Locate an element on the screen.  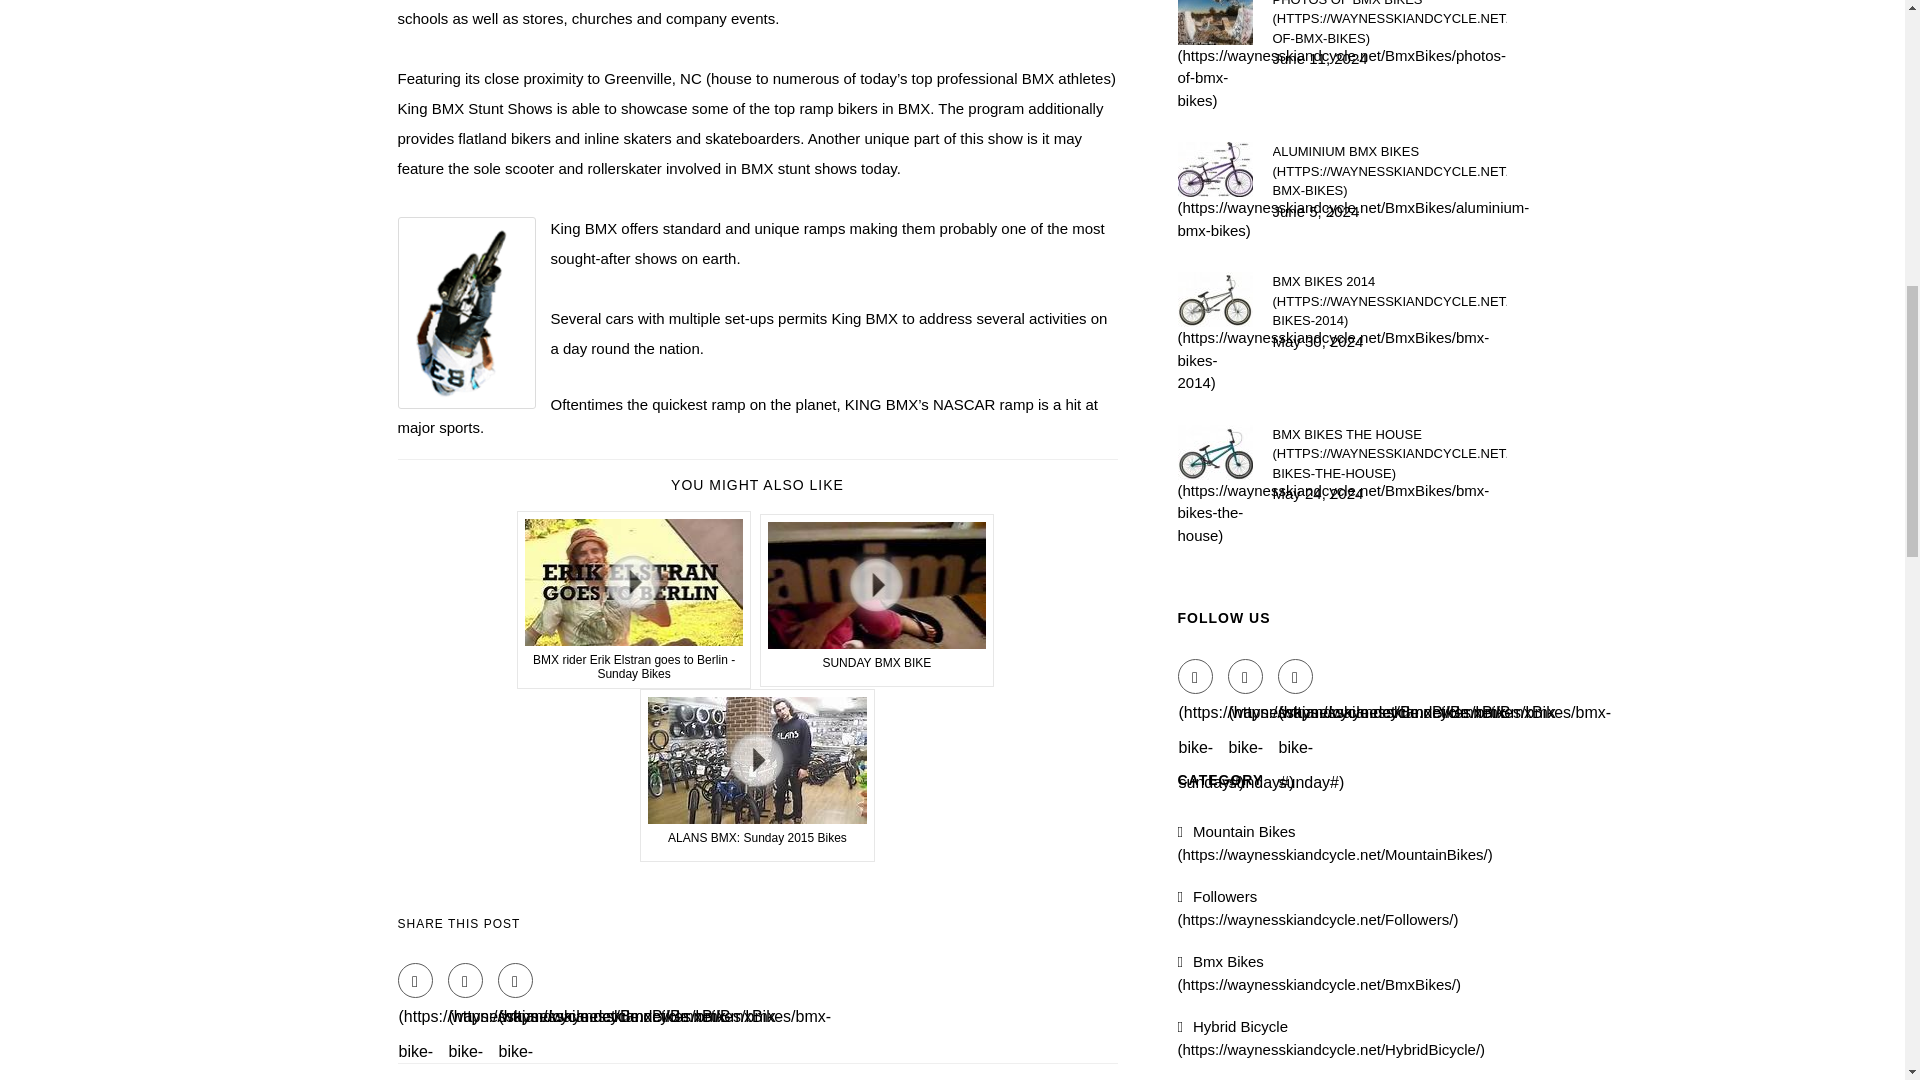
Twitter is located at coordinates (1246, 676).